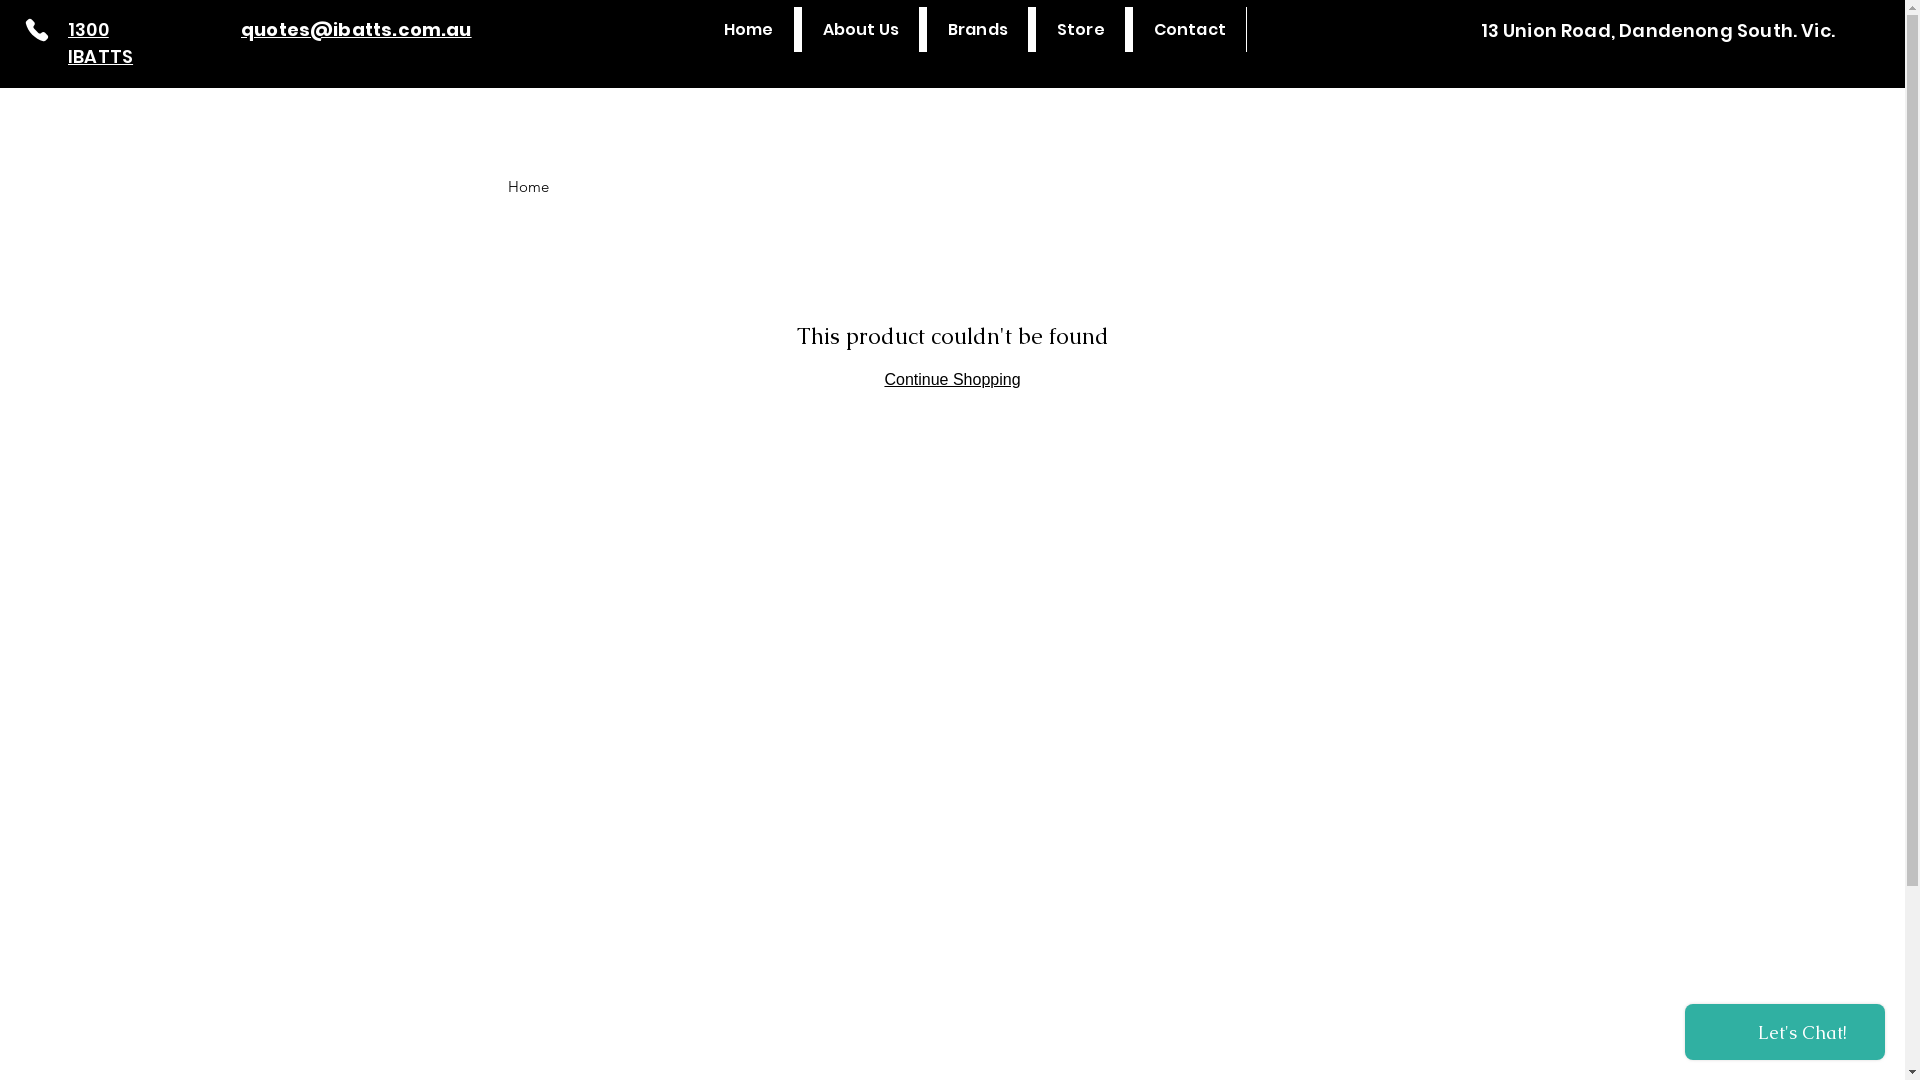 The image size is (1920, 1080). I want to click on 1300 IBATTS, so click(100, 43).